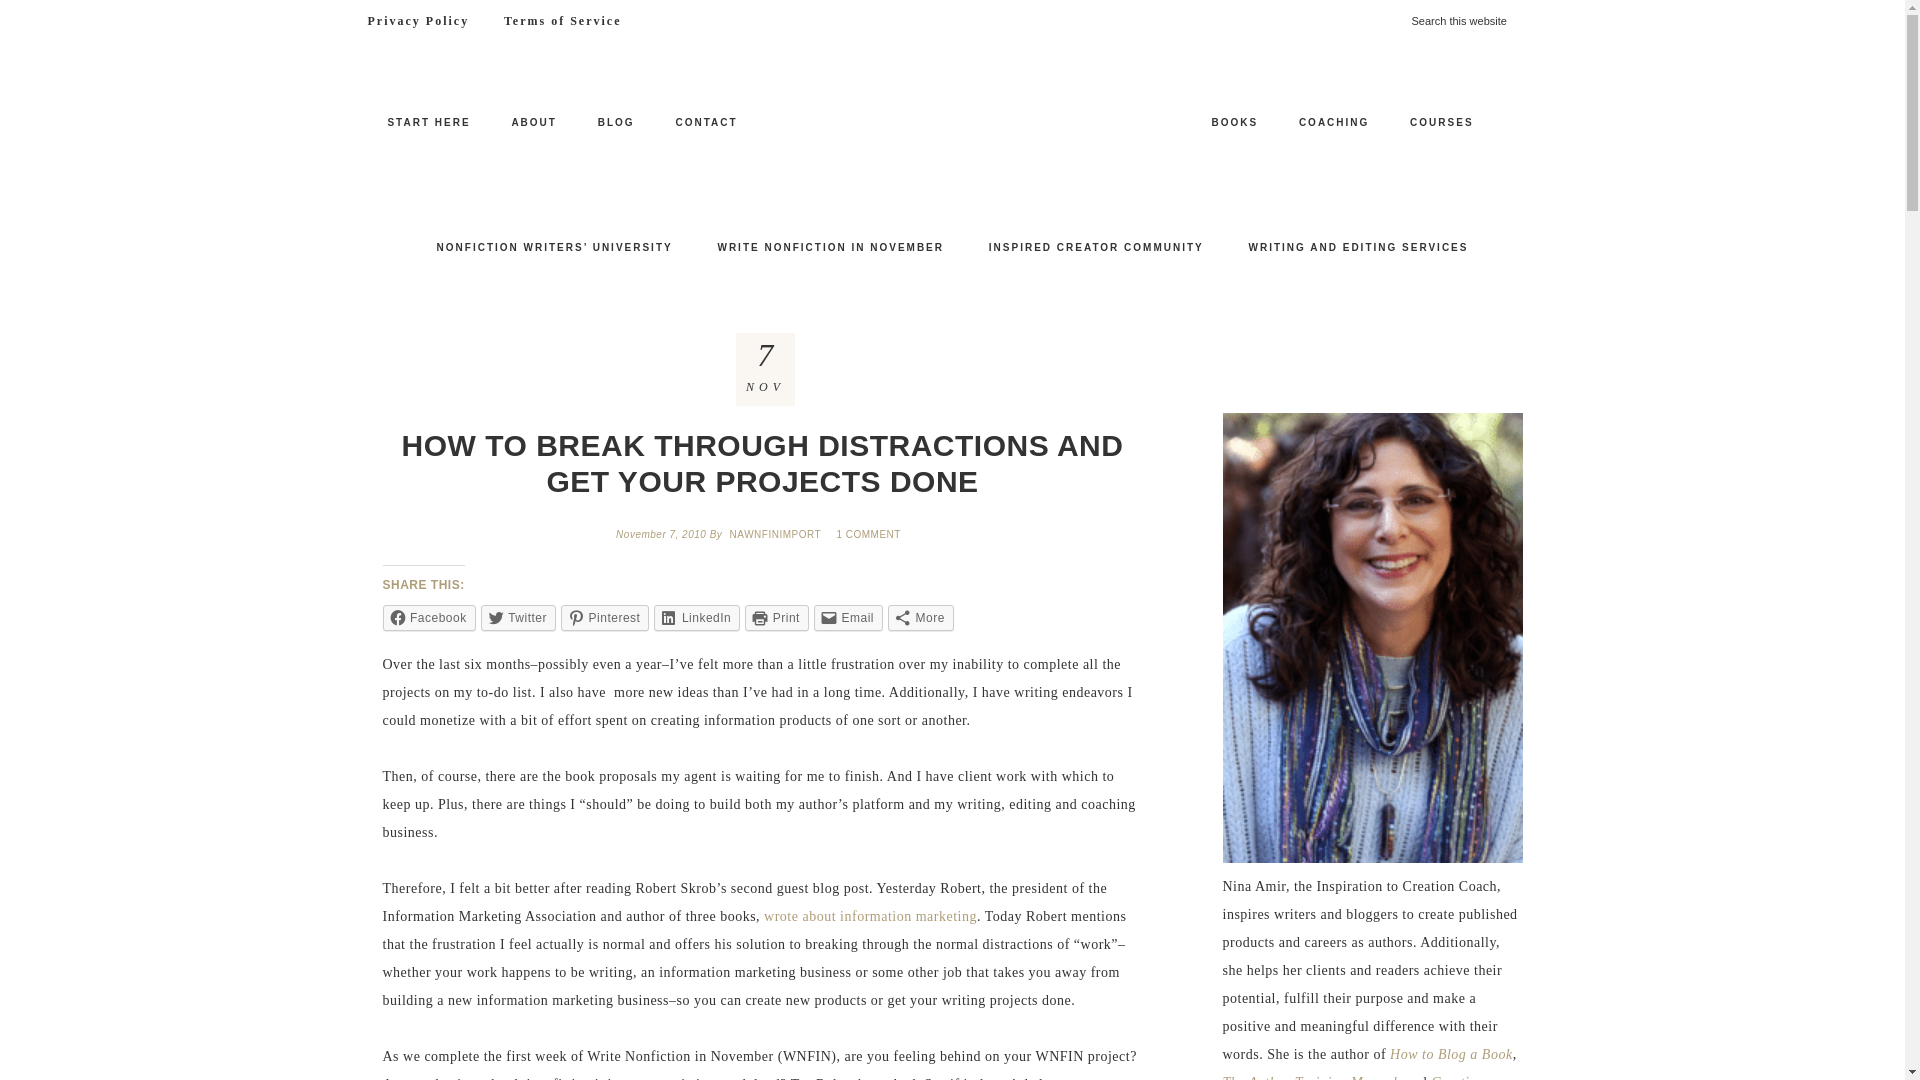 The image size is (1920, 1080). Describe the element at coordinates (952, 135) in the screenshot. I see `WRITE NONFICTION NOW!` at that location.